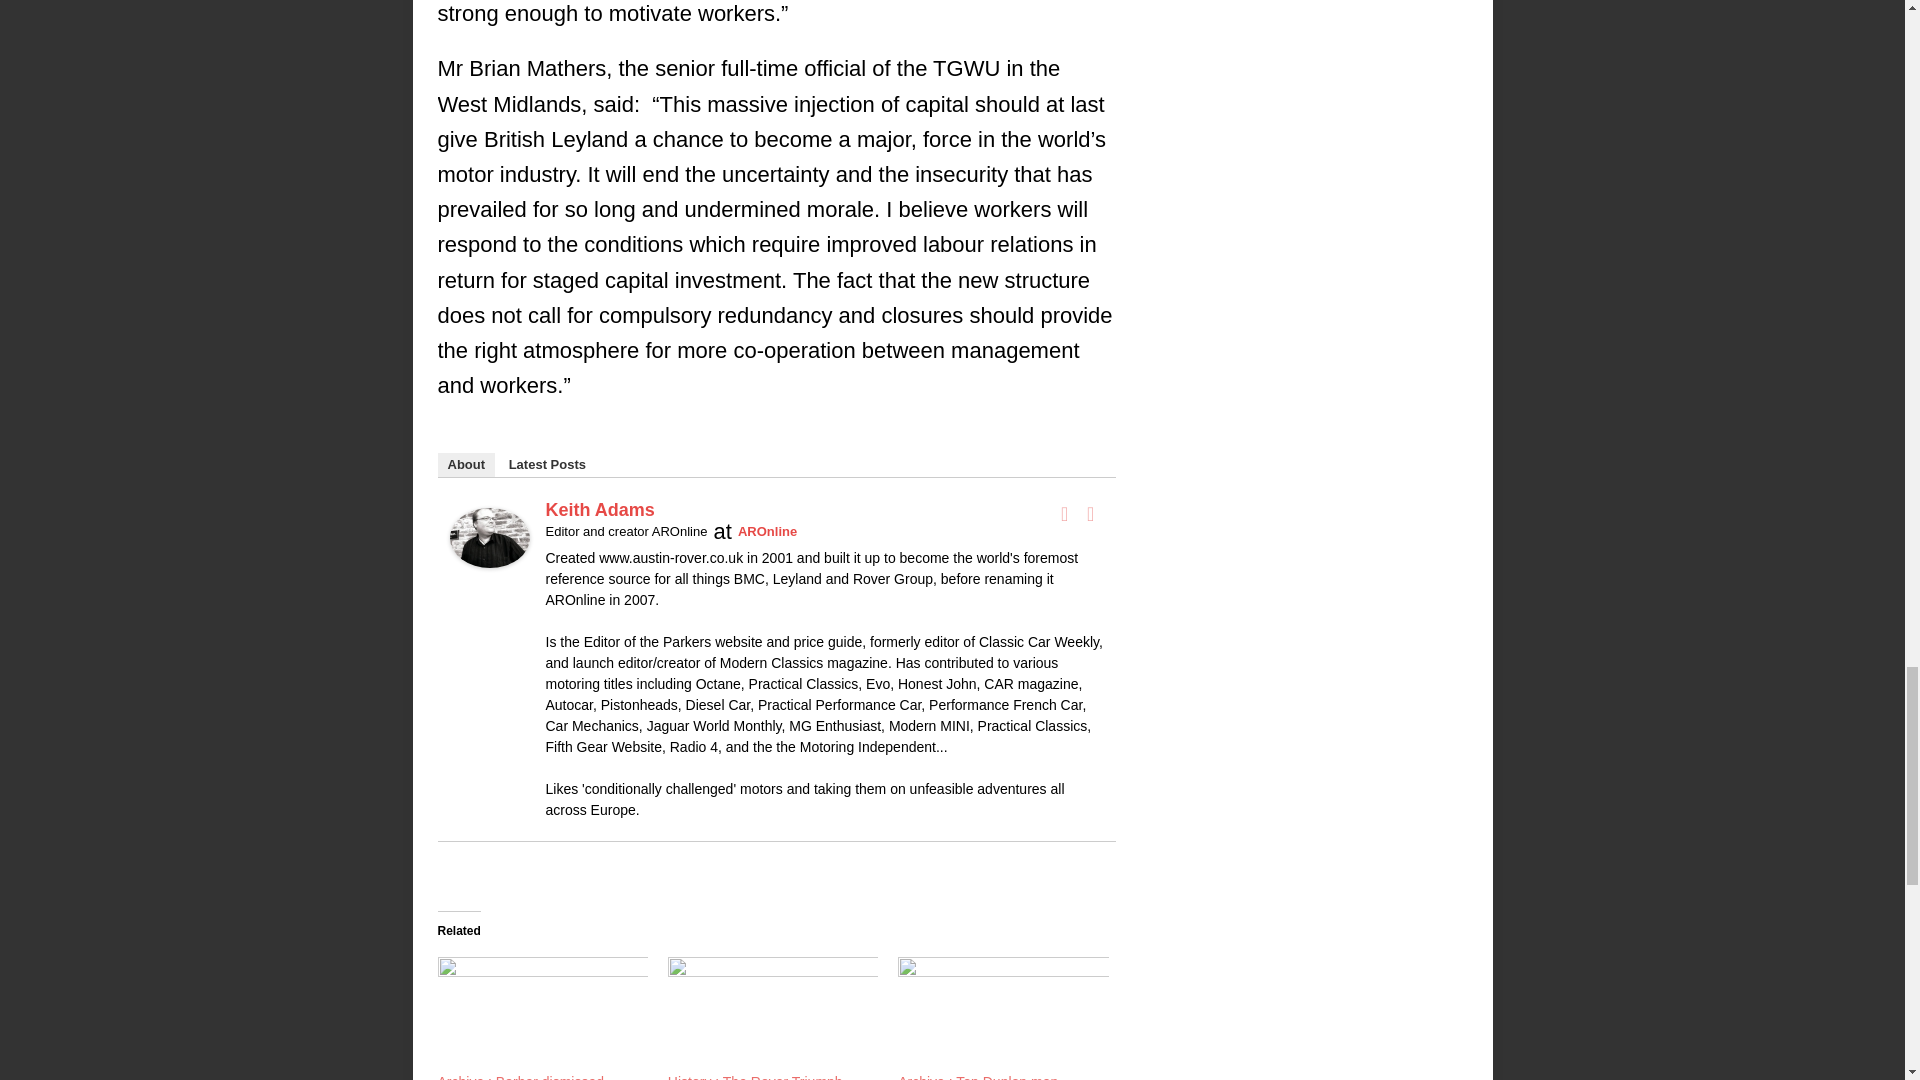 The image size is (1920, 1080). What do you see at coordinates (520, 1076) in the screenshot?
I see `Archive : Barber dismissed` at bounding box center [520, 1076].